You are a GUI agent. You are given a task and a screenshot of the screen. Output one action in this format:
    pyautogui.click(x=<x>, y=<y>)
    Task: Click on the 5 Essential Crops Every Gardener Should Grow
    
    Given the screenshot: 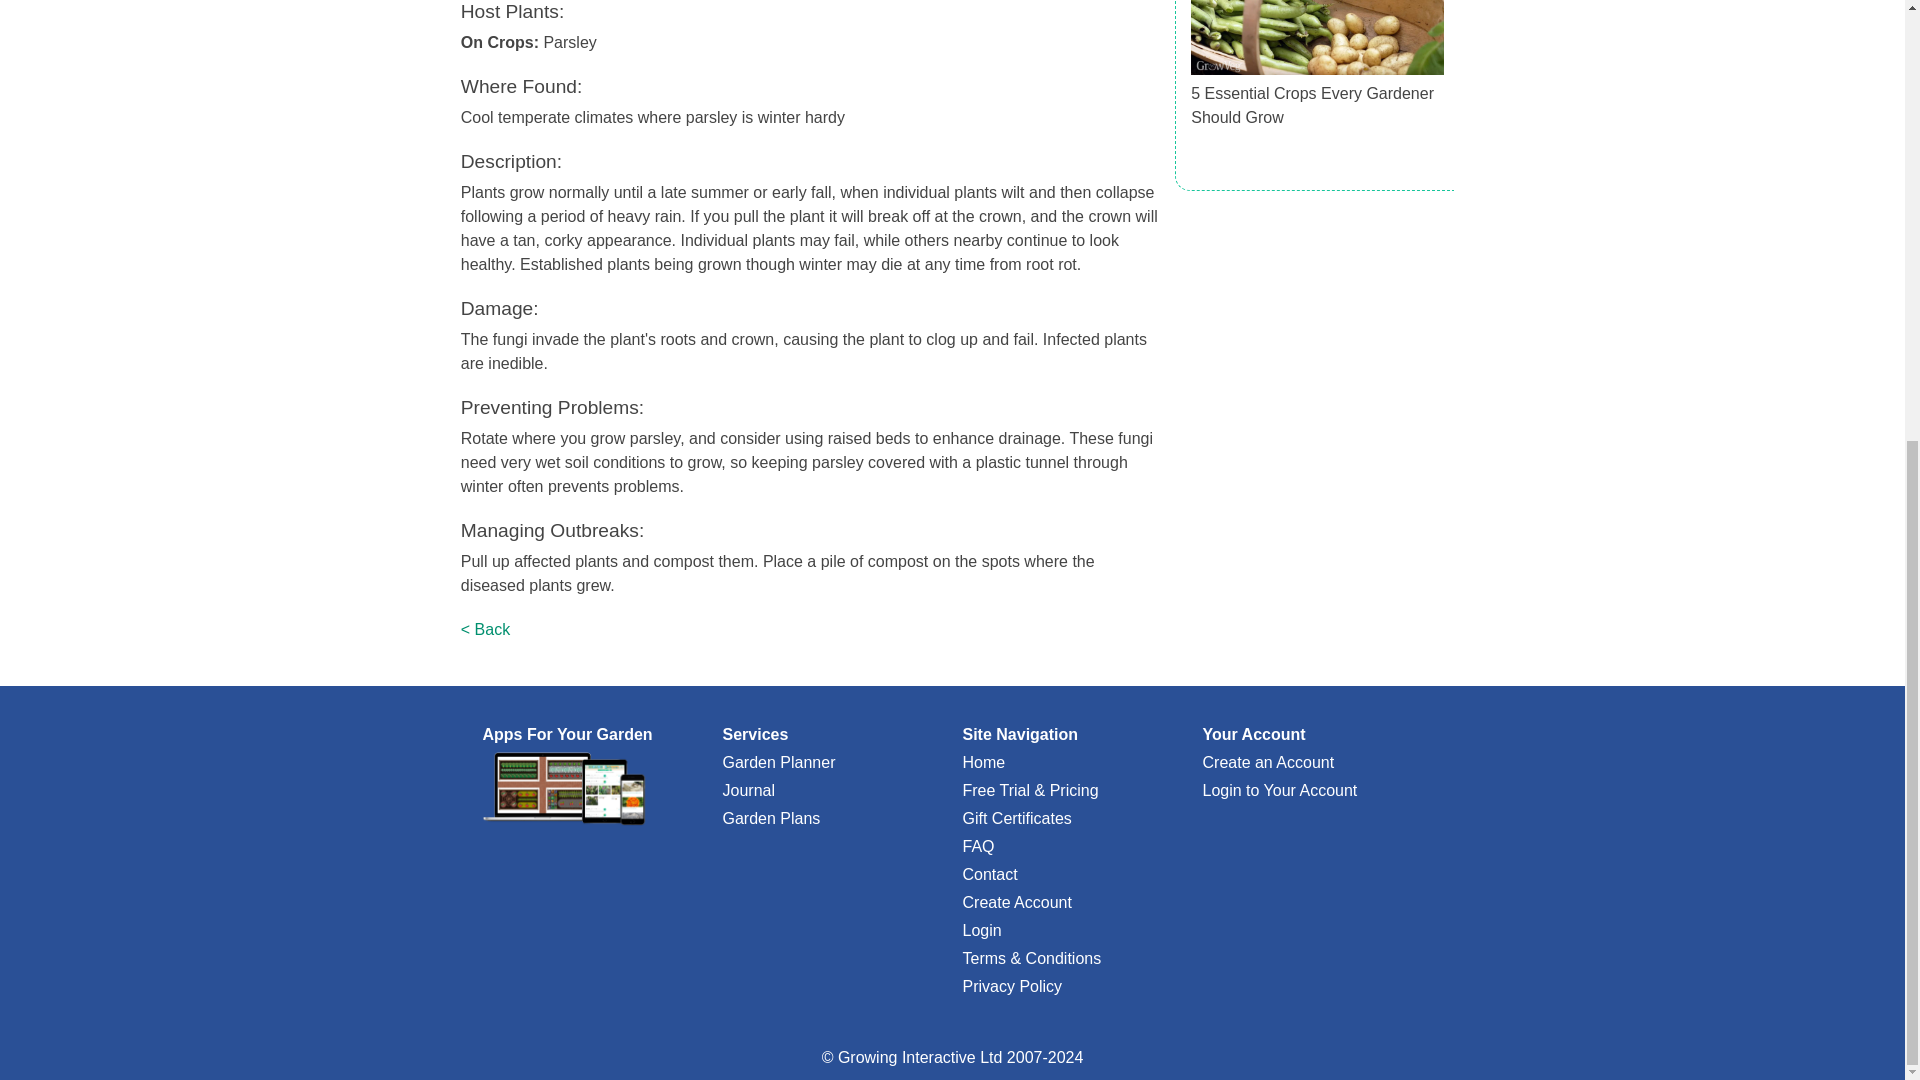 What is the action you would take?
    pyautogui.click(x=1312, y=106)
    